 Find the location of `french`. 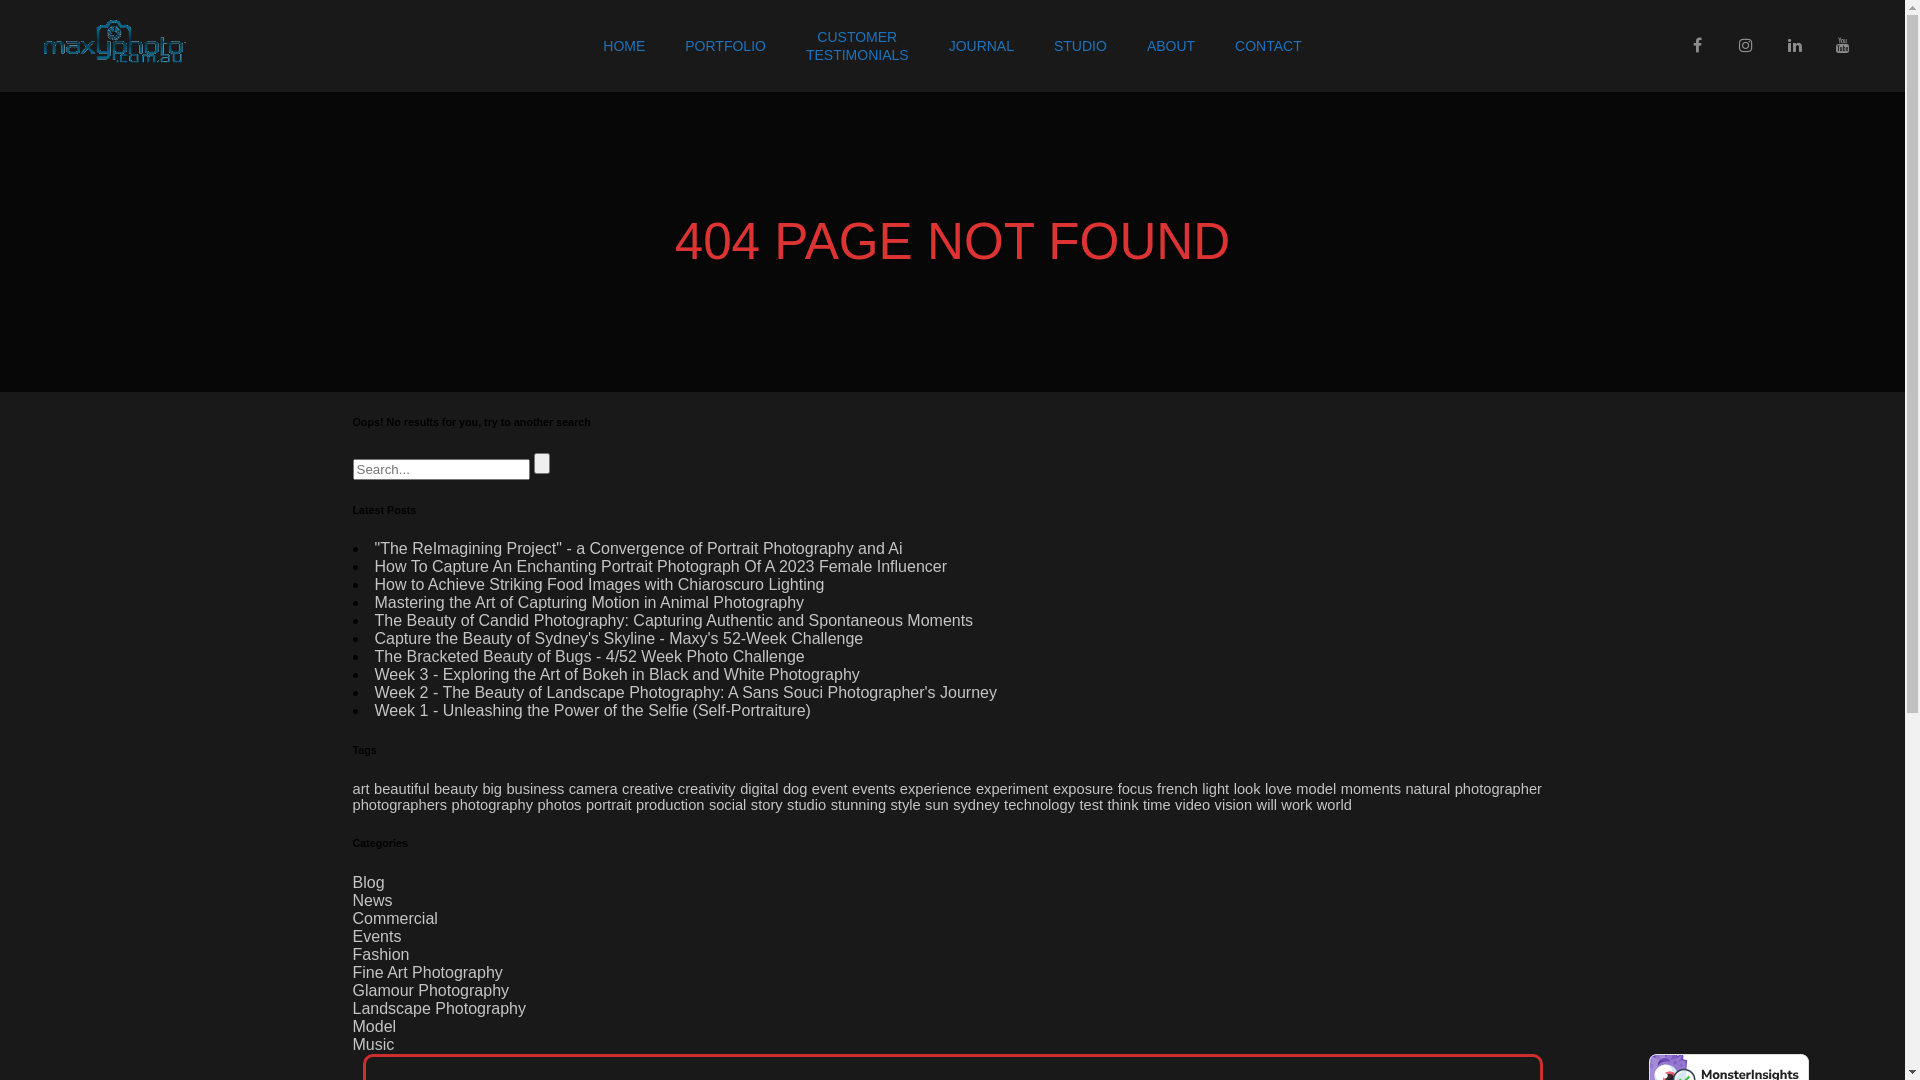

french is located at coordinates (1178, 789).